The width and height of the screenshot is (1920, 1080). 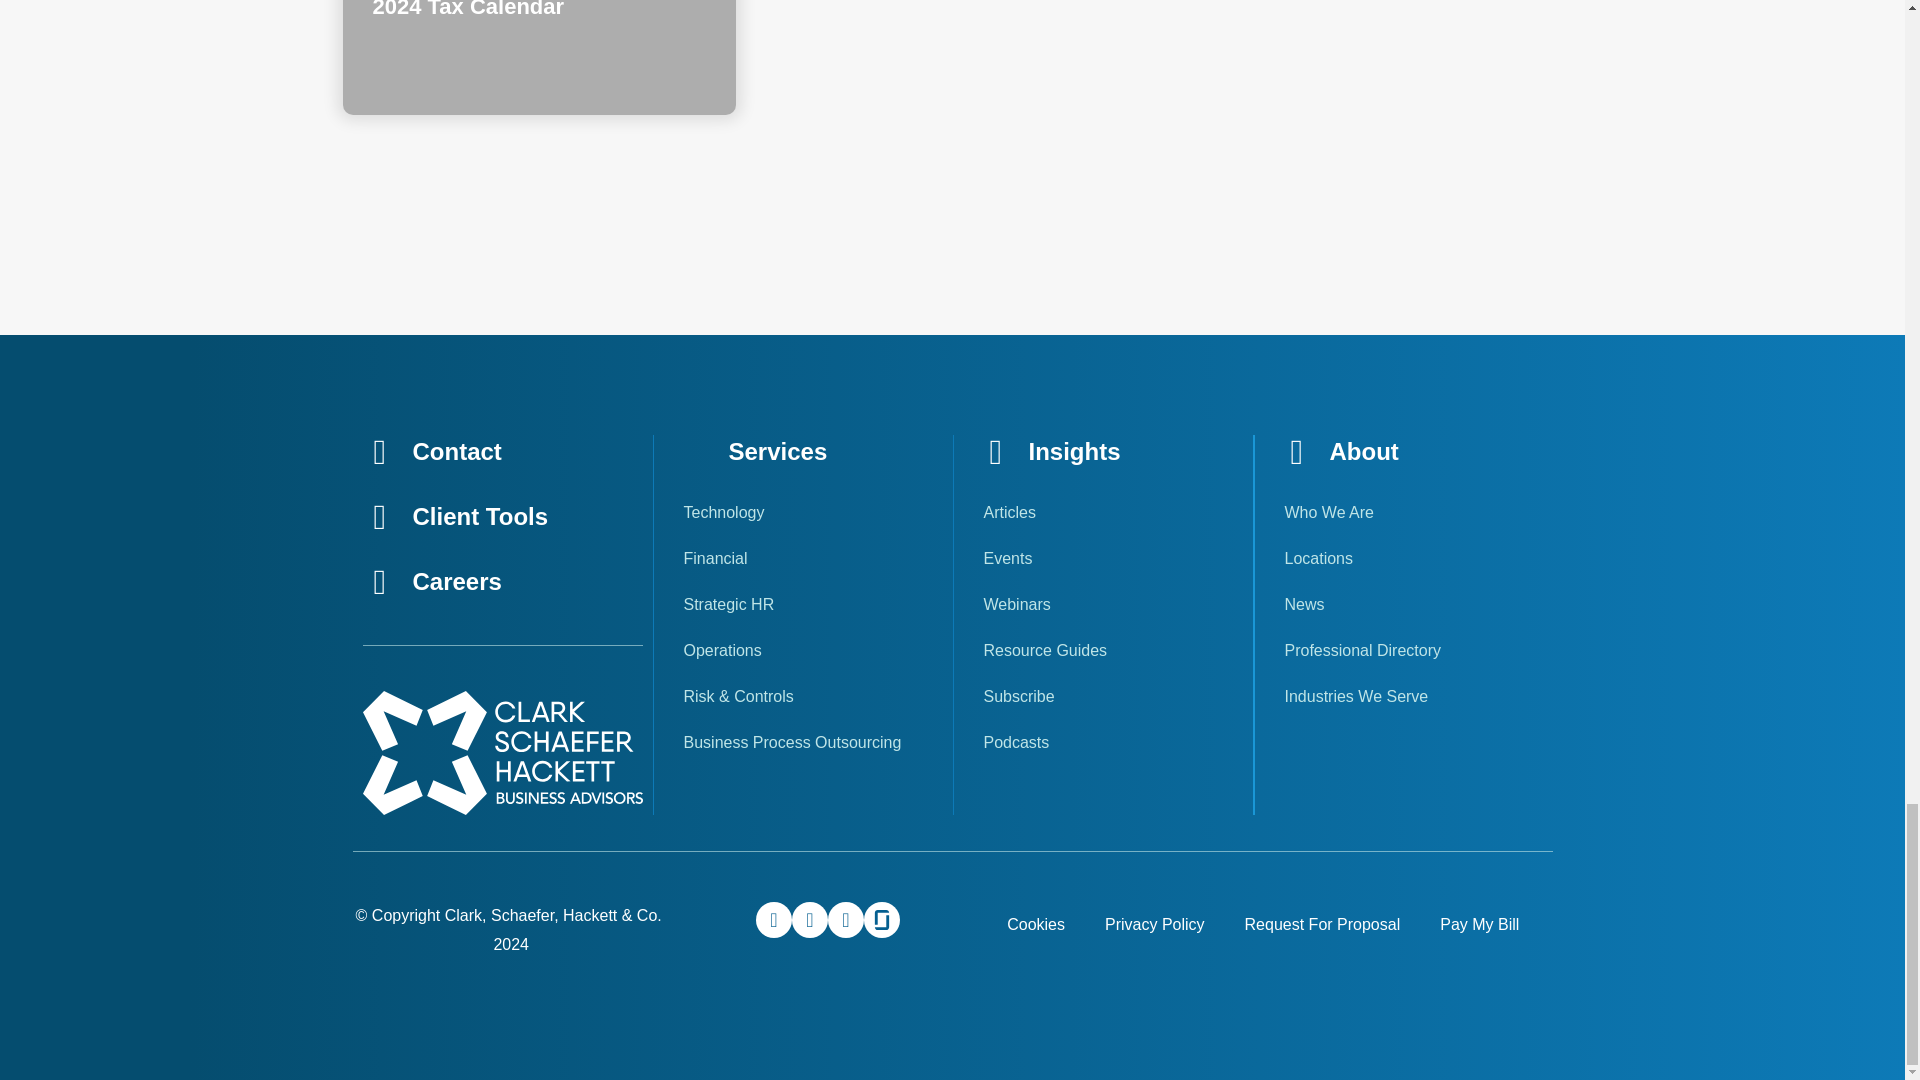 I want to click on Operations, so click(x=803, y=650).